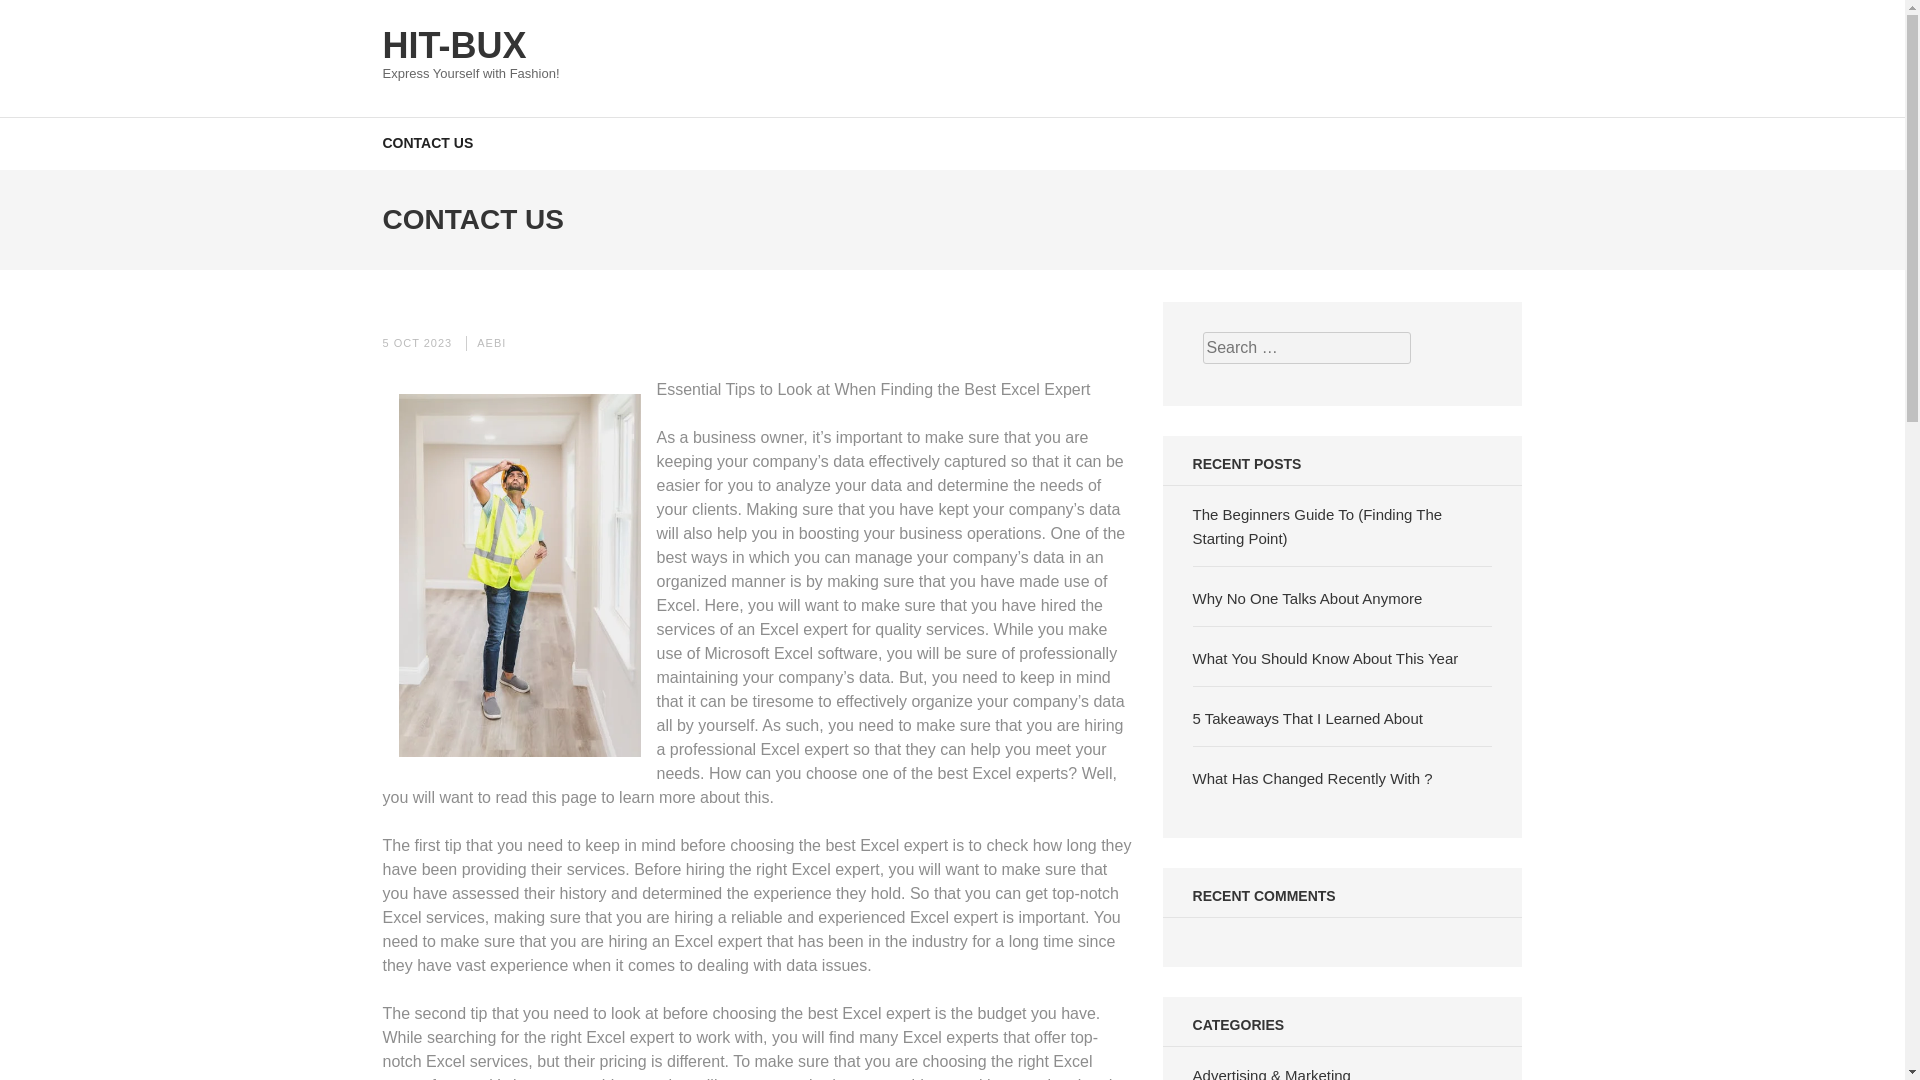 The height and width of the screenshot is (1080, 1920). Describe the element at coordinates (1326, 658) in the screenshot. I see `What You Should Know About This Year` at that location.